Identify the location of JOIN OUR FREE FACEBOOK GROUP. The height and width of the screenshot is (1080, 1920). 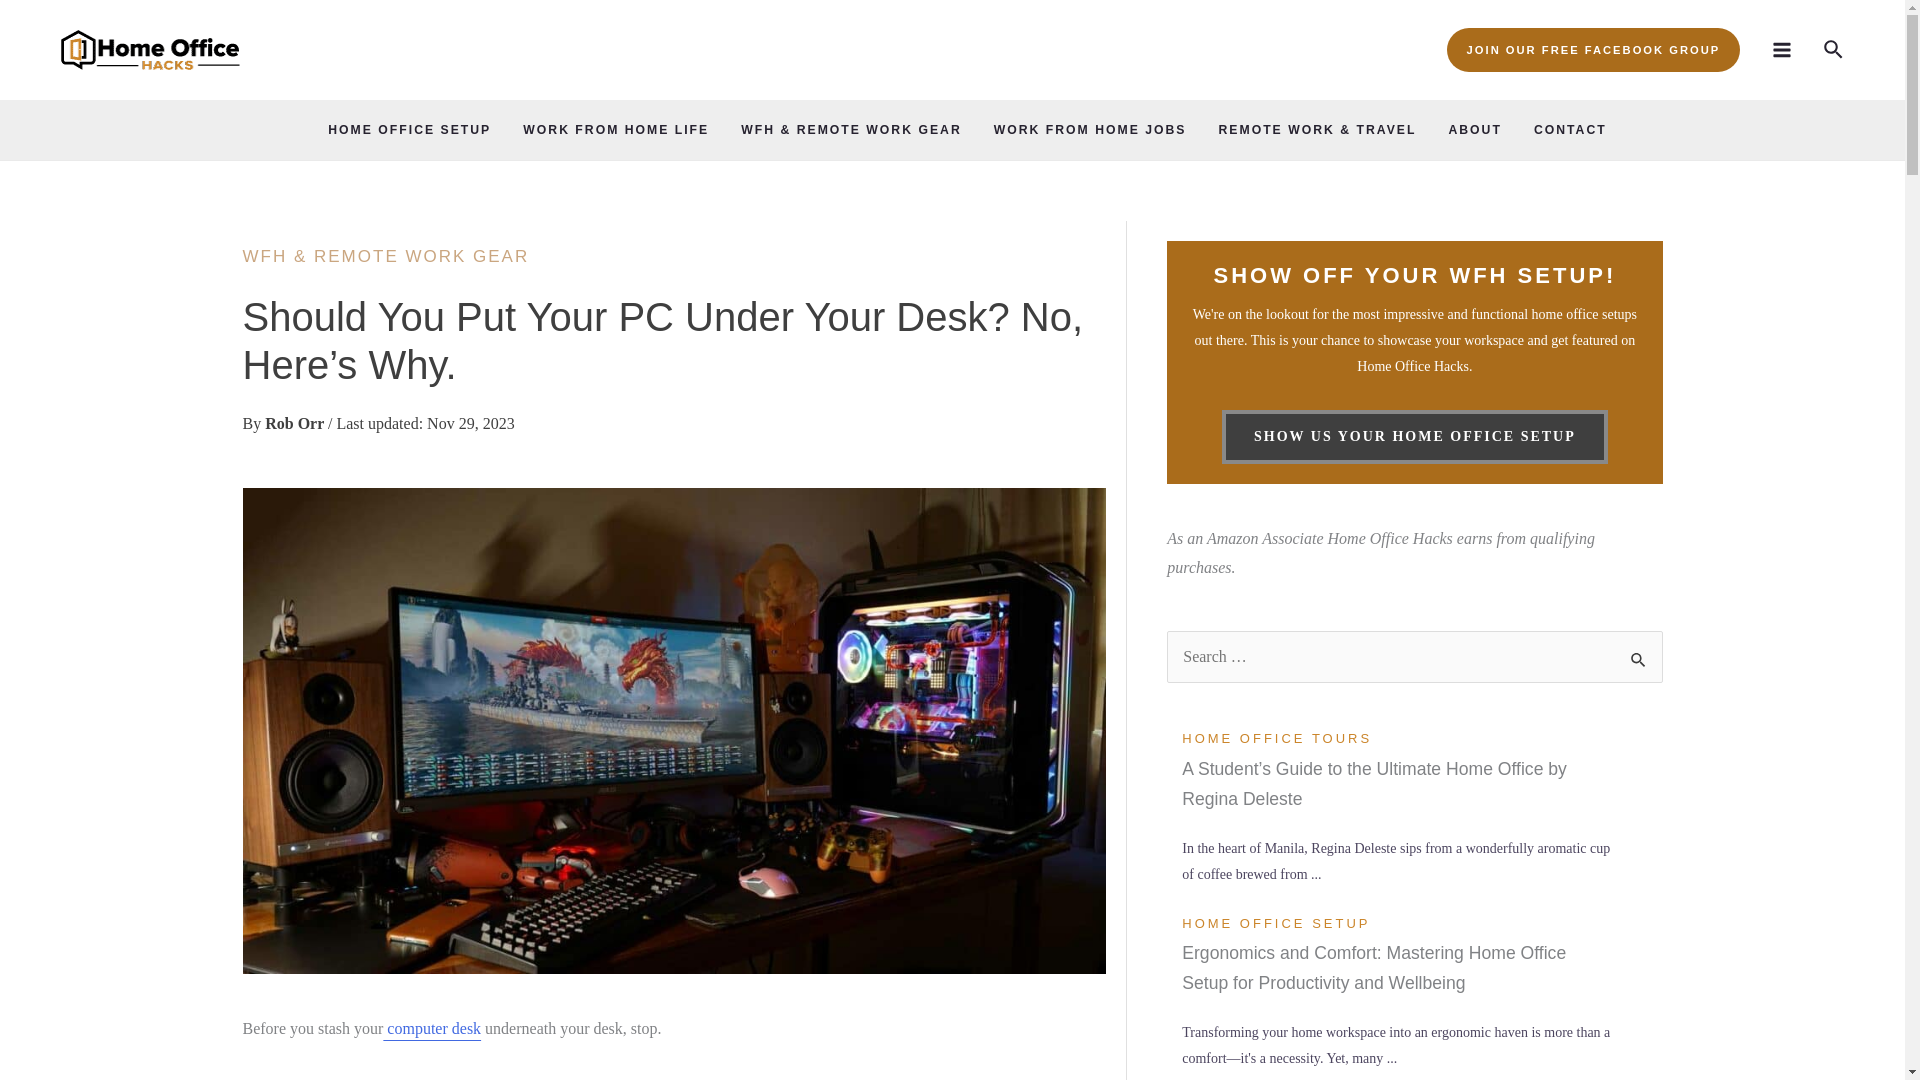
(1594, 50).